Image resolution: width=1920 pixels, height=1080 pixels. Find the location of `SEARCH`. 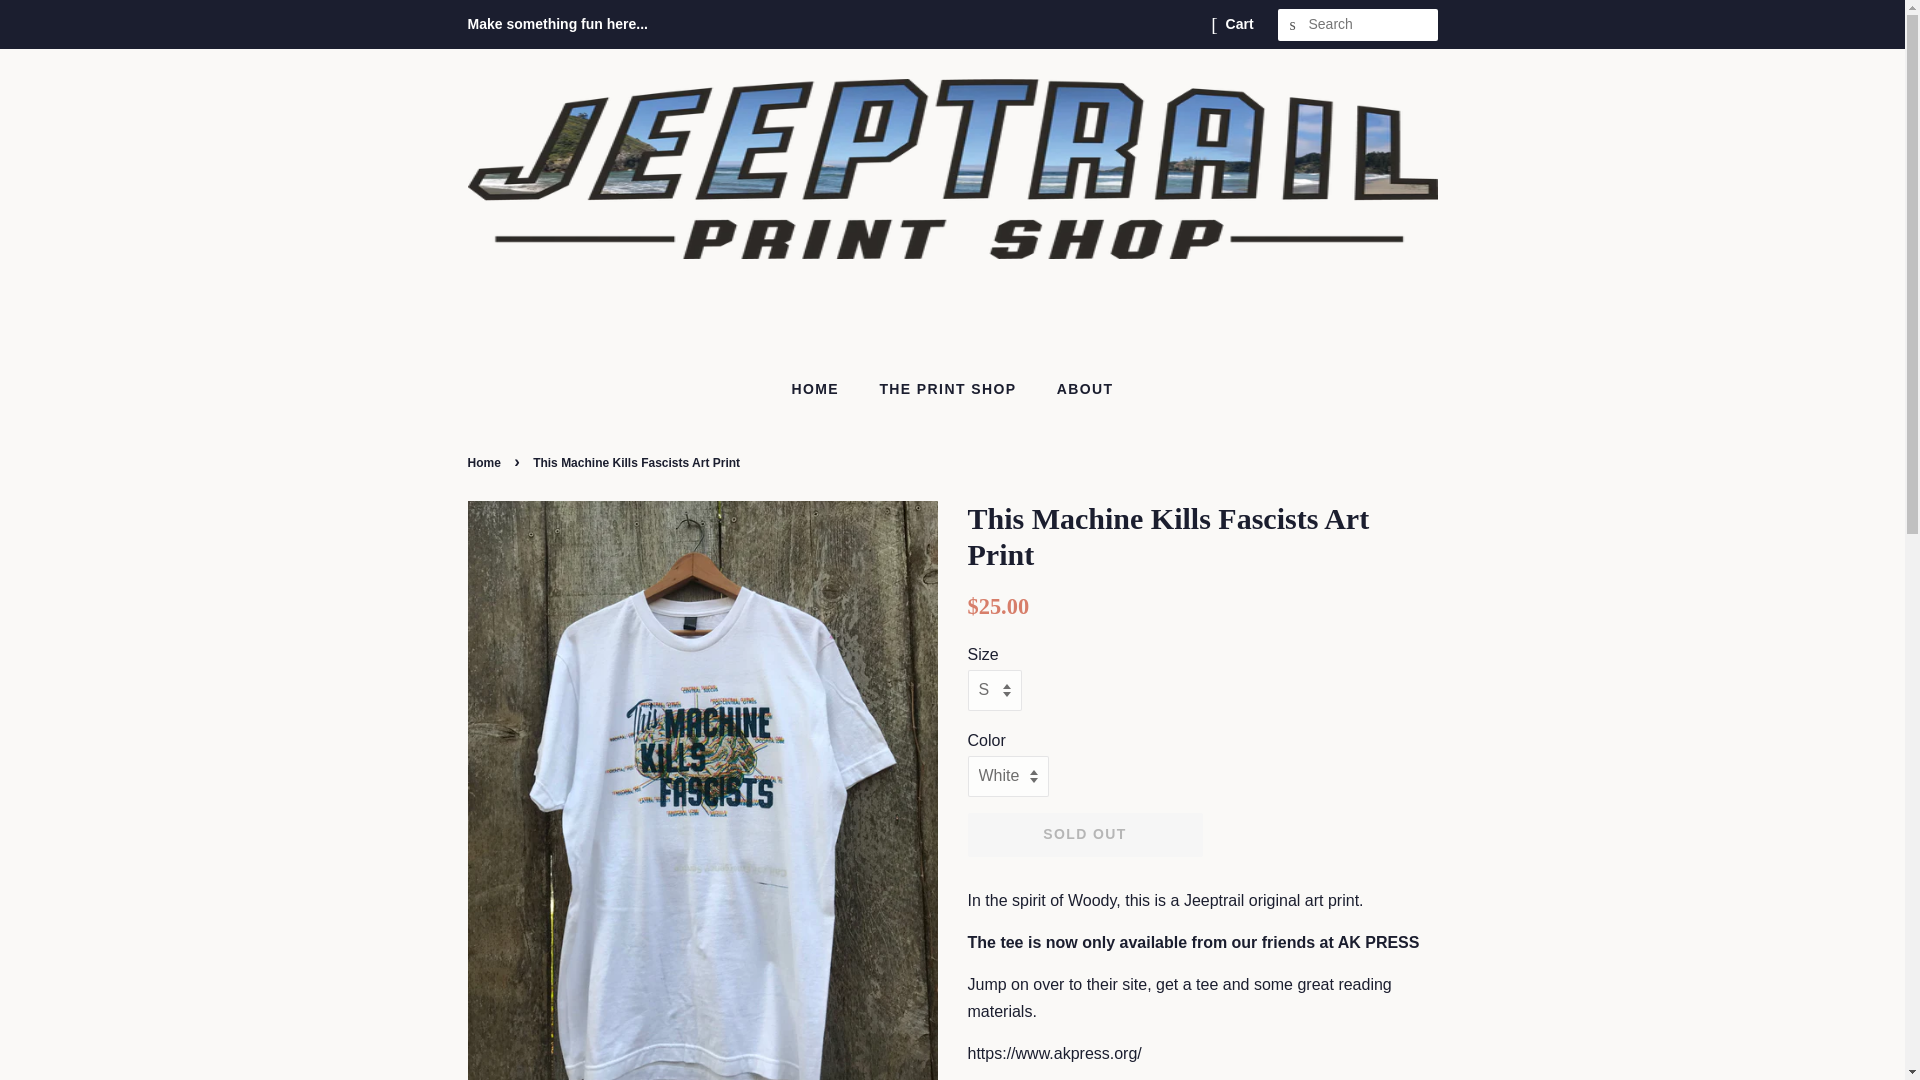

SEARCH is located at coordinates (1294, 25).